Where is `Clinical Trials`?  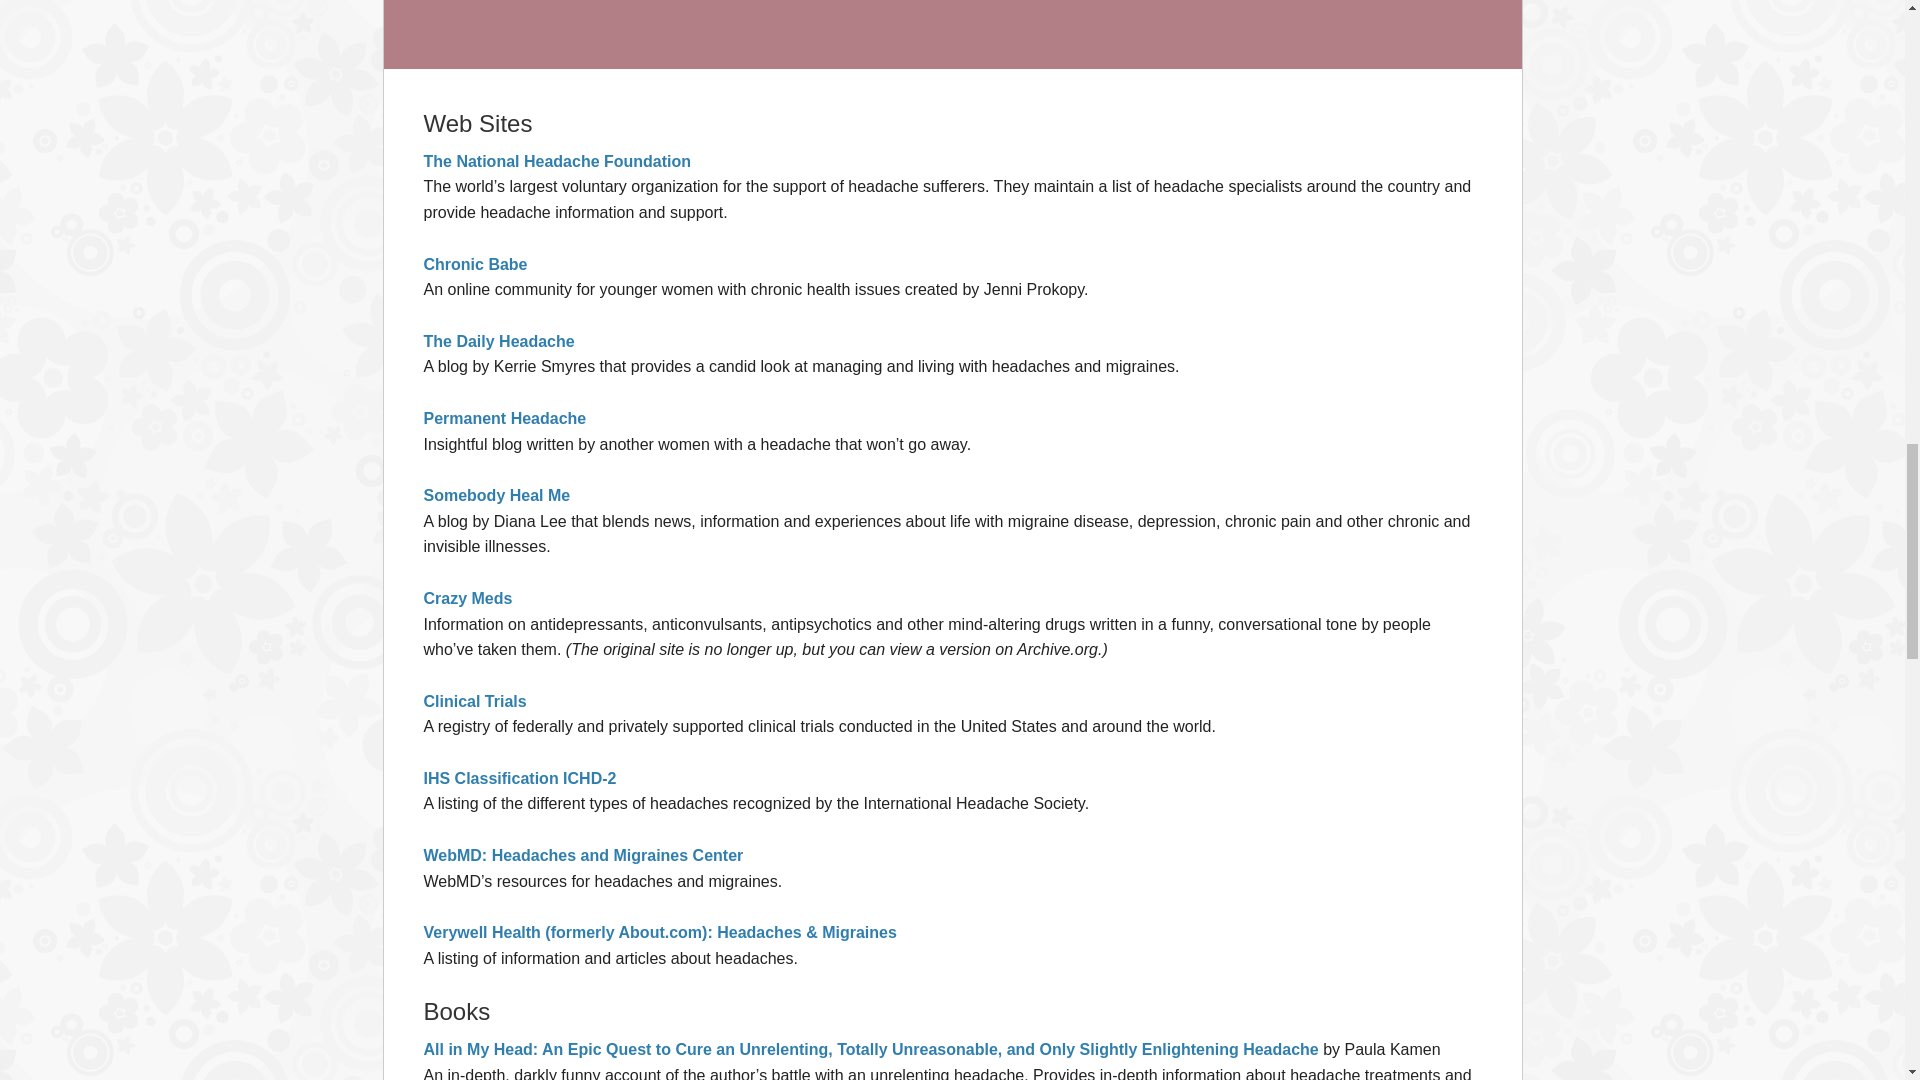
Clinical Trials is located at coordinates (475, 701).